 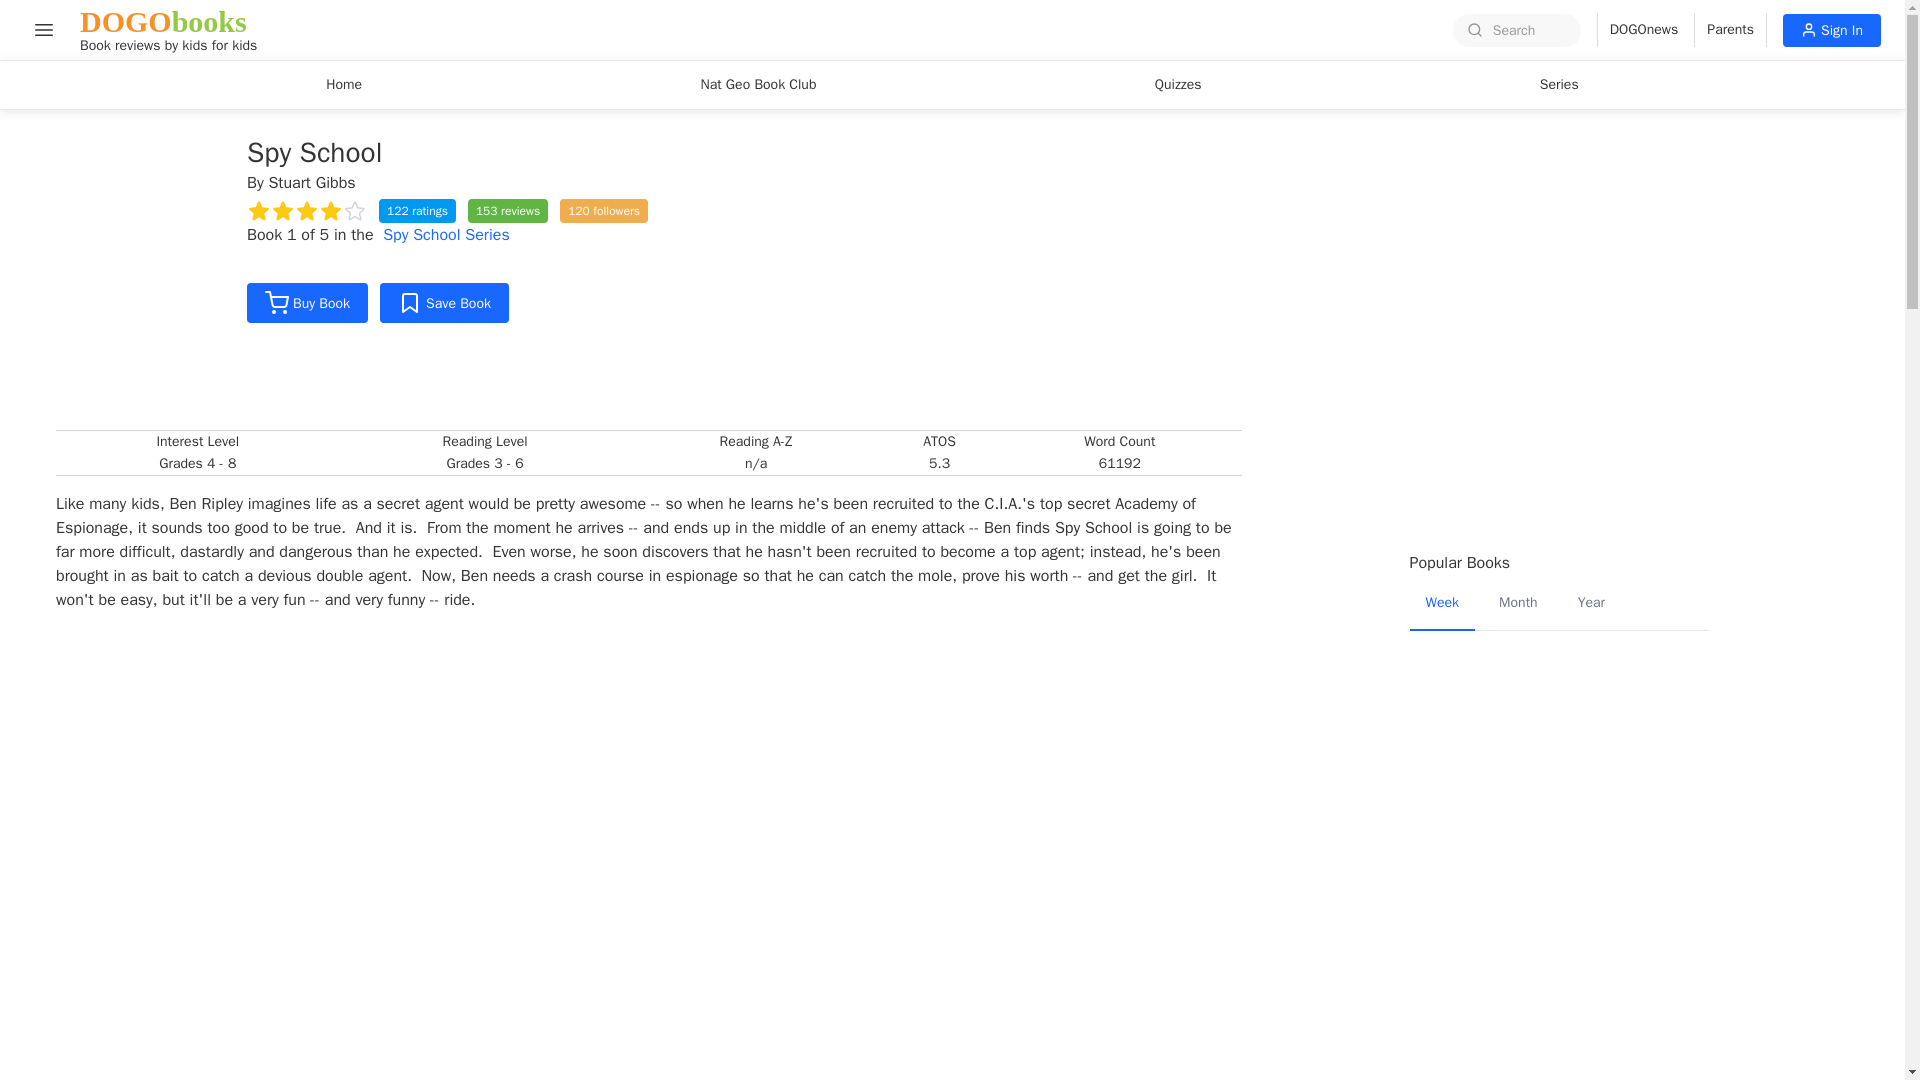 What do you see at coordinates (757, 84) in the screenshot?
I see `Buy Book` at bounding box center [757, 84].